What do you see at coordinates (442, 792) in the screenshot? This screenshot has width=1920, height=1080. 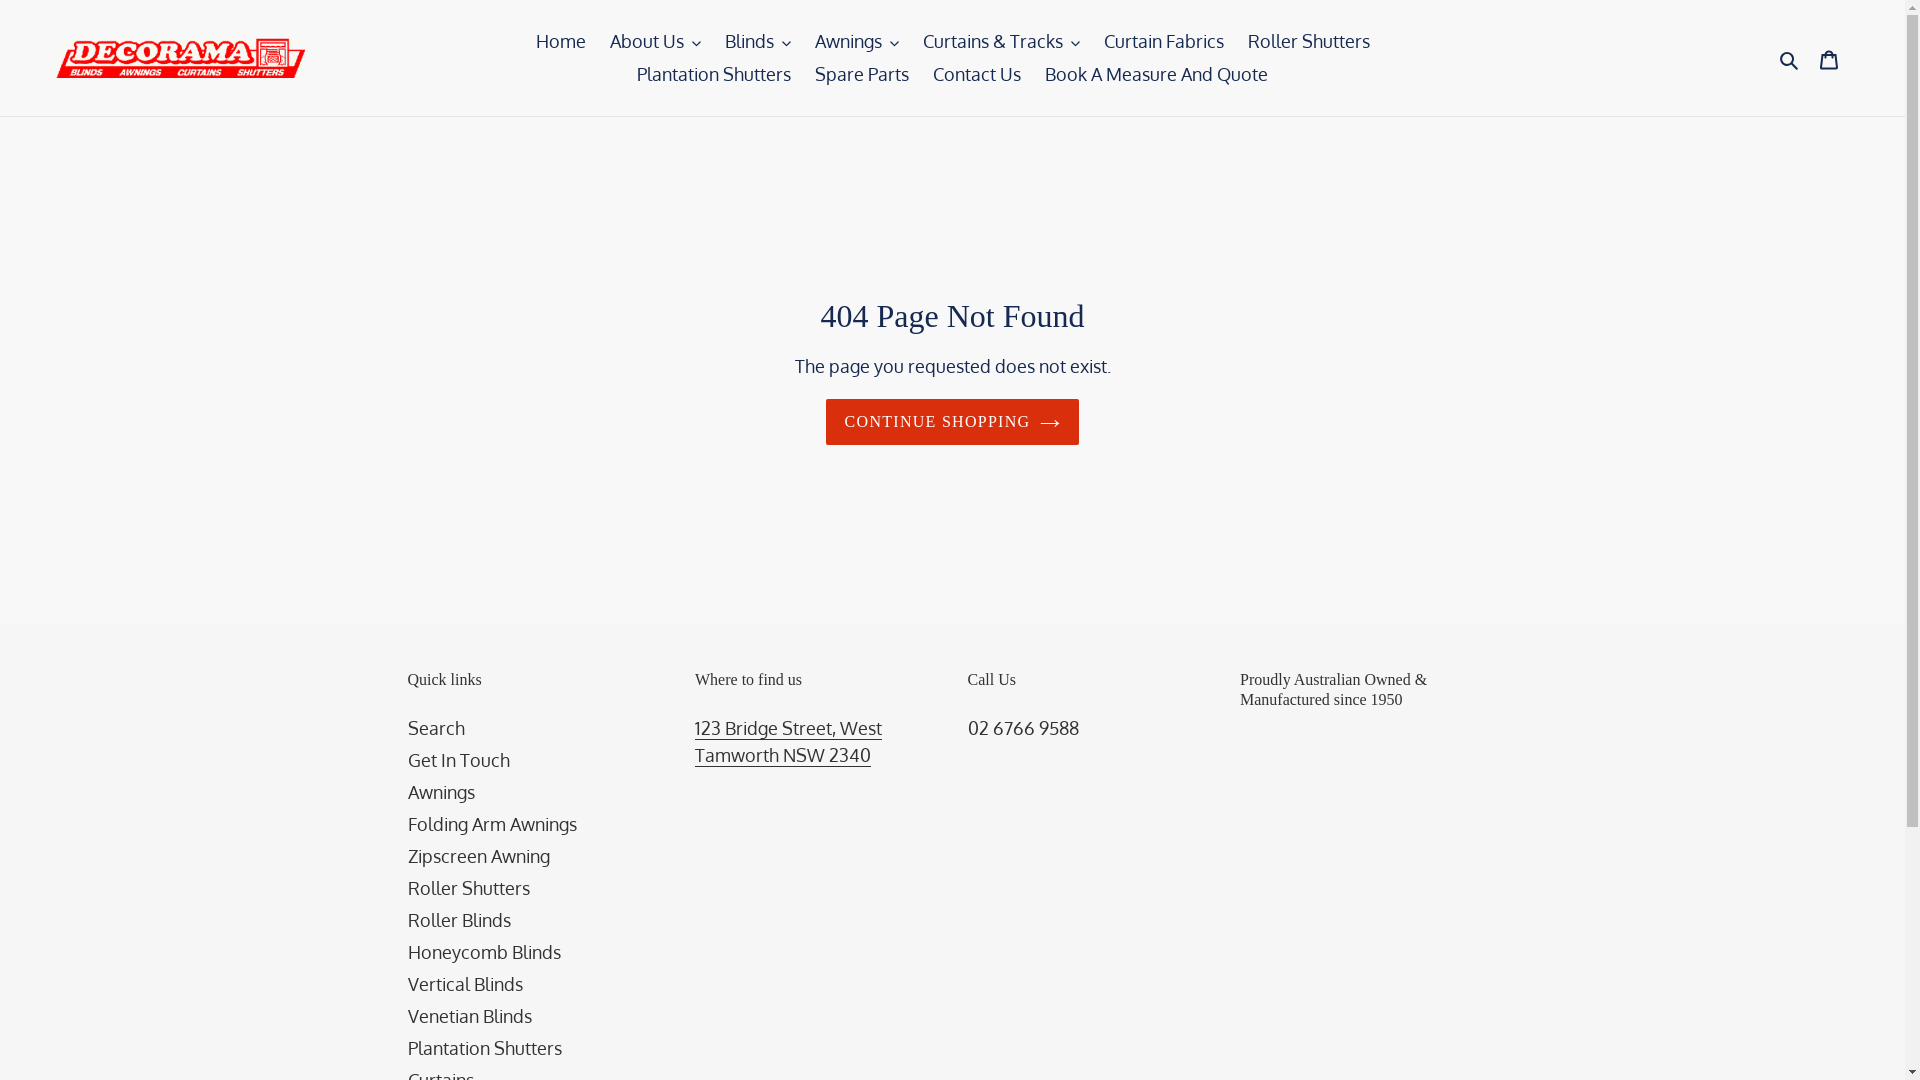 I see `Awnings` at bounding box center [442, 792].